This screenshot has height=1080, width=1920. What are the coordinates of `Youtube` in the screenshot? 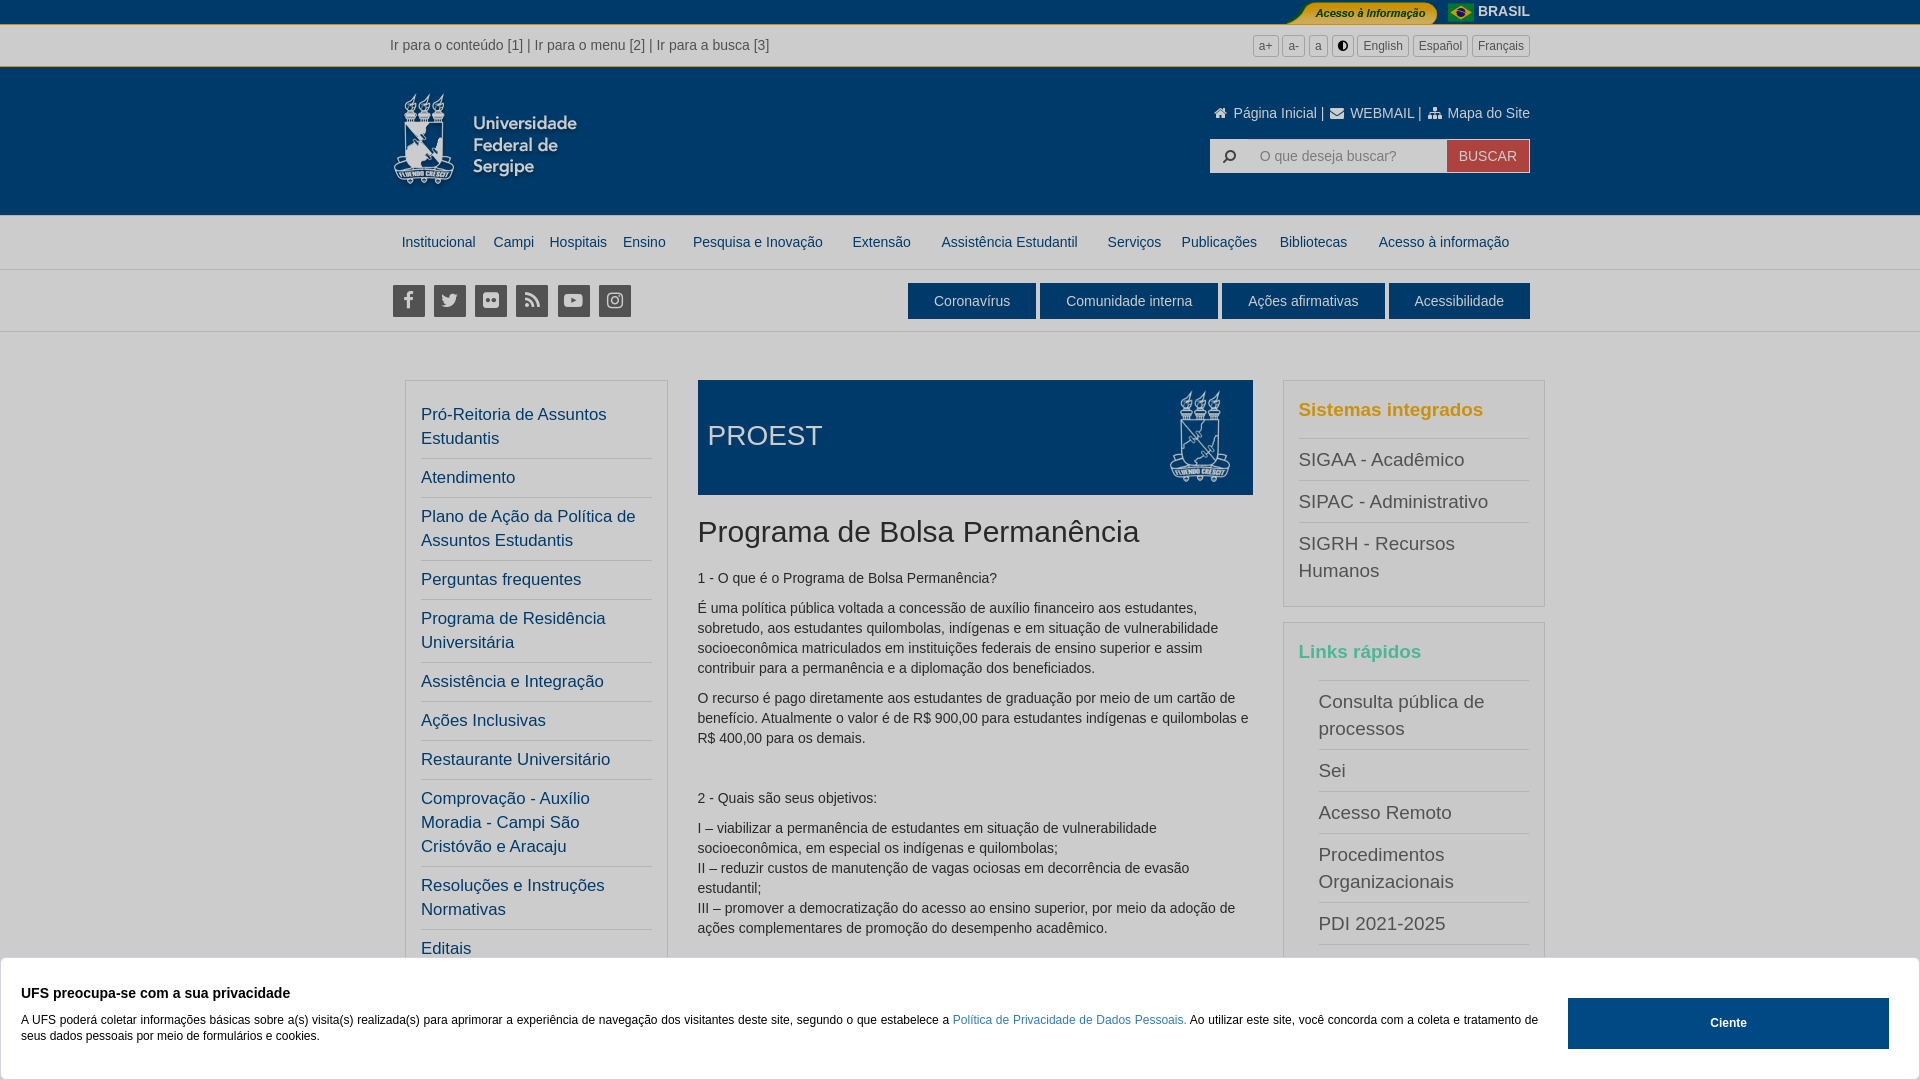 It's located at (574, 300).